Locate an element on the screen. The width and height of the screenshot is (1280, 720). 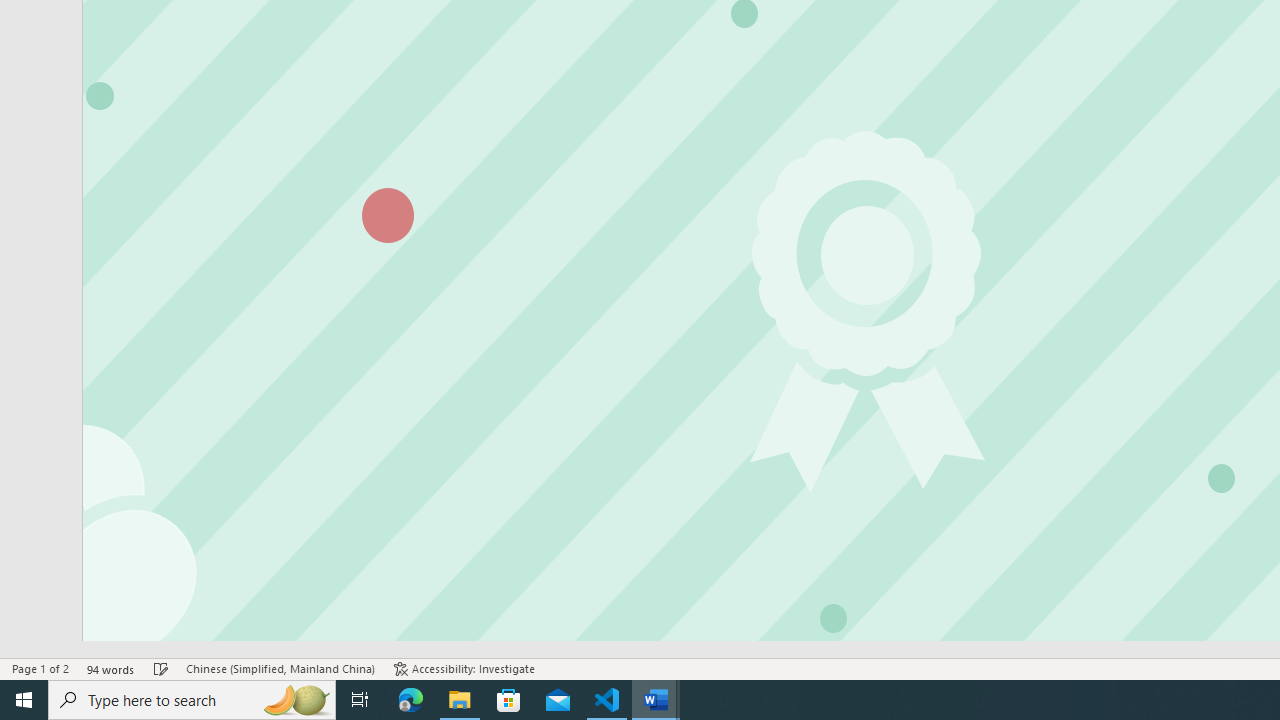
Page Number Page 1 of 2 is located at coordinates (40, 668).